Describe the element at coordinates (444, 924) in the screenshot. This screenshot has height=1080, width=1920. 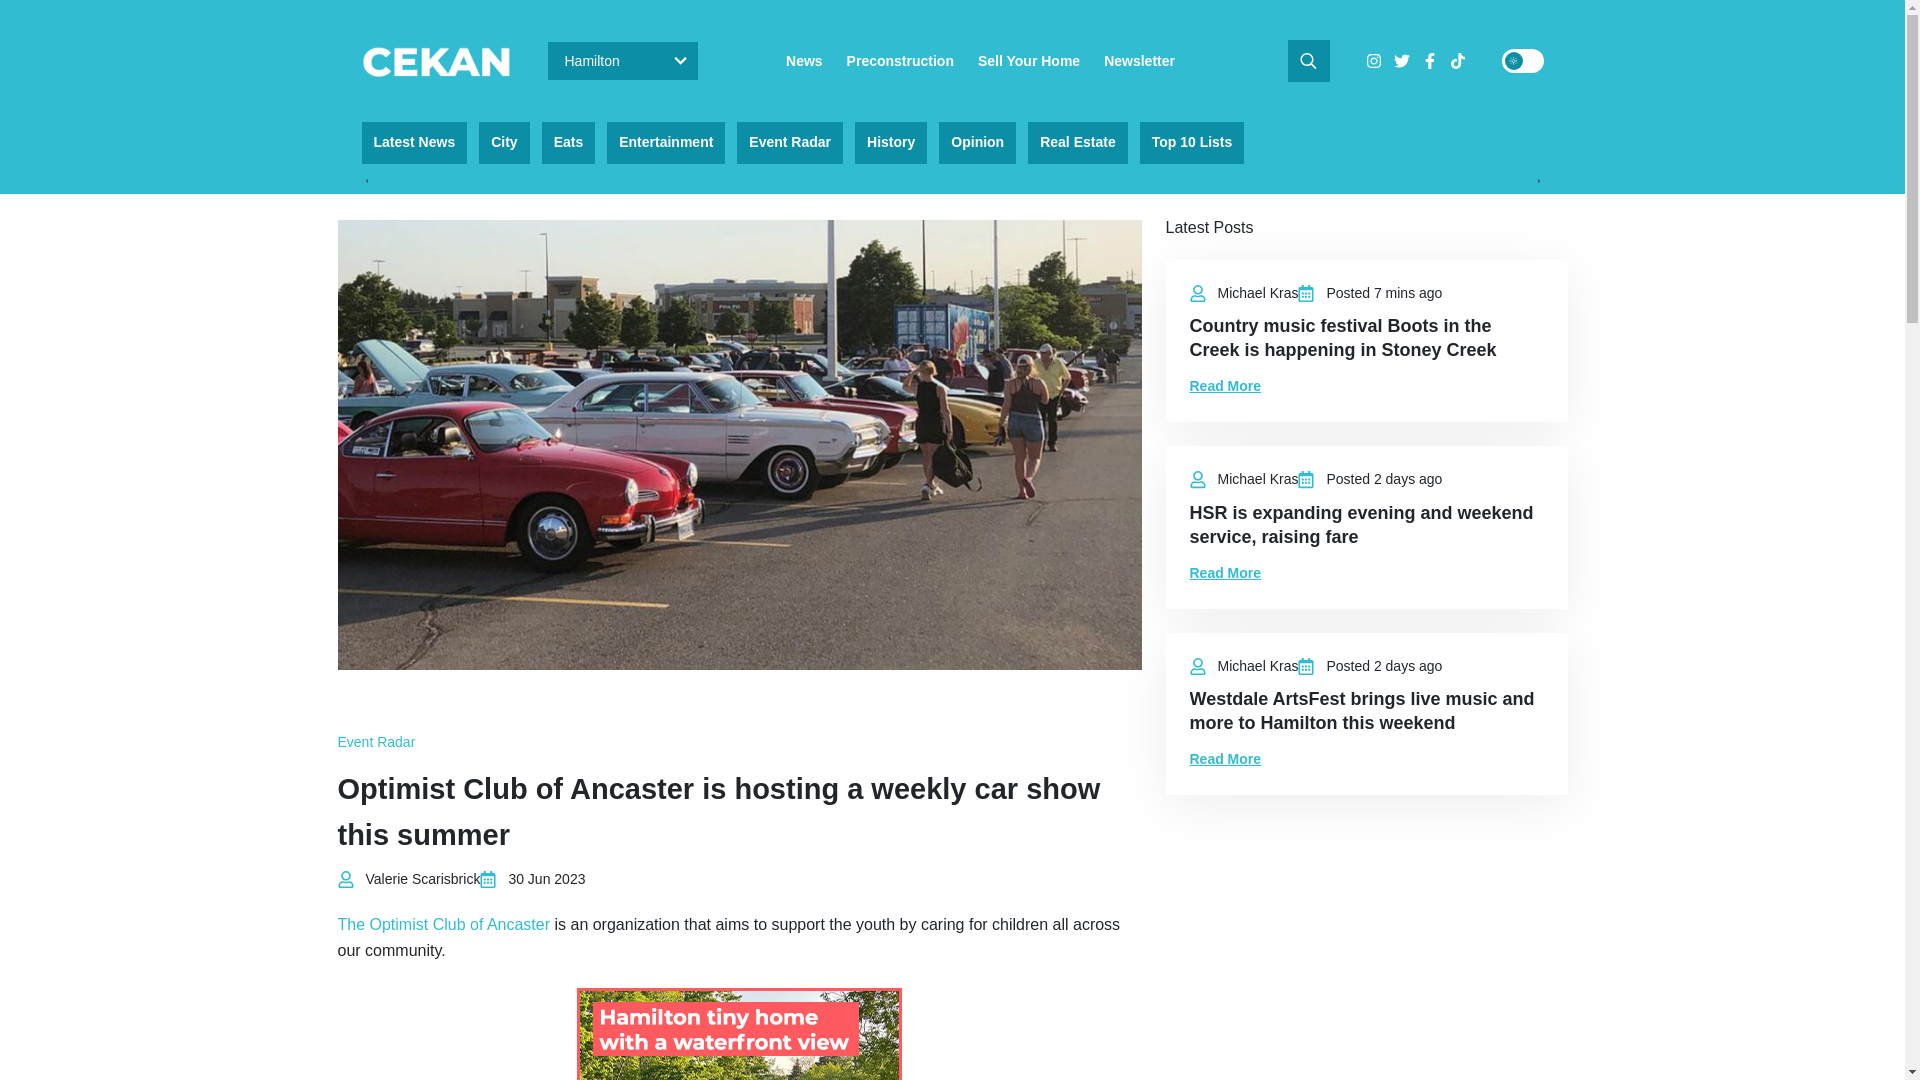
I see `The Optimist Club of Ancaster` at that location.